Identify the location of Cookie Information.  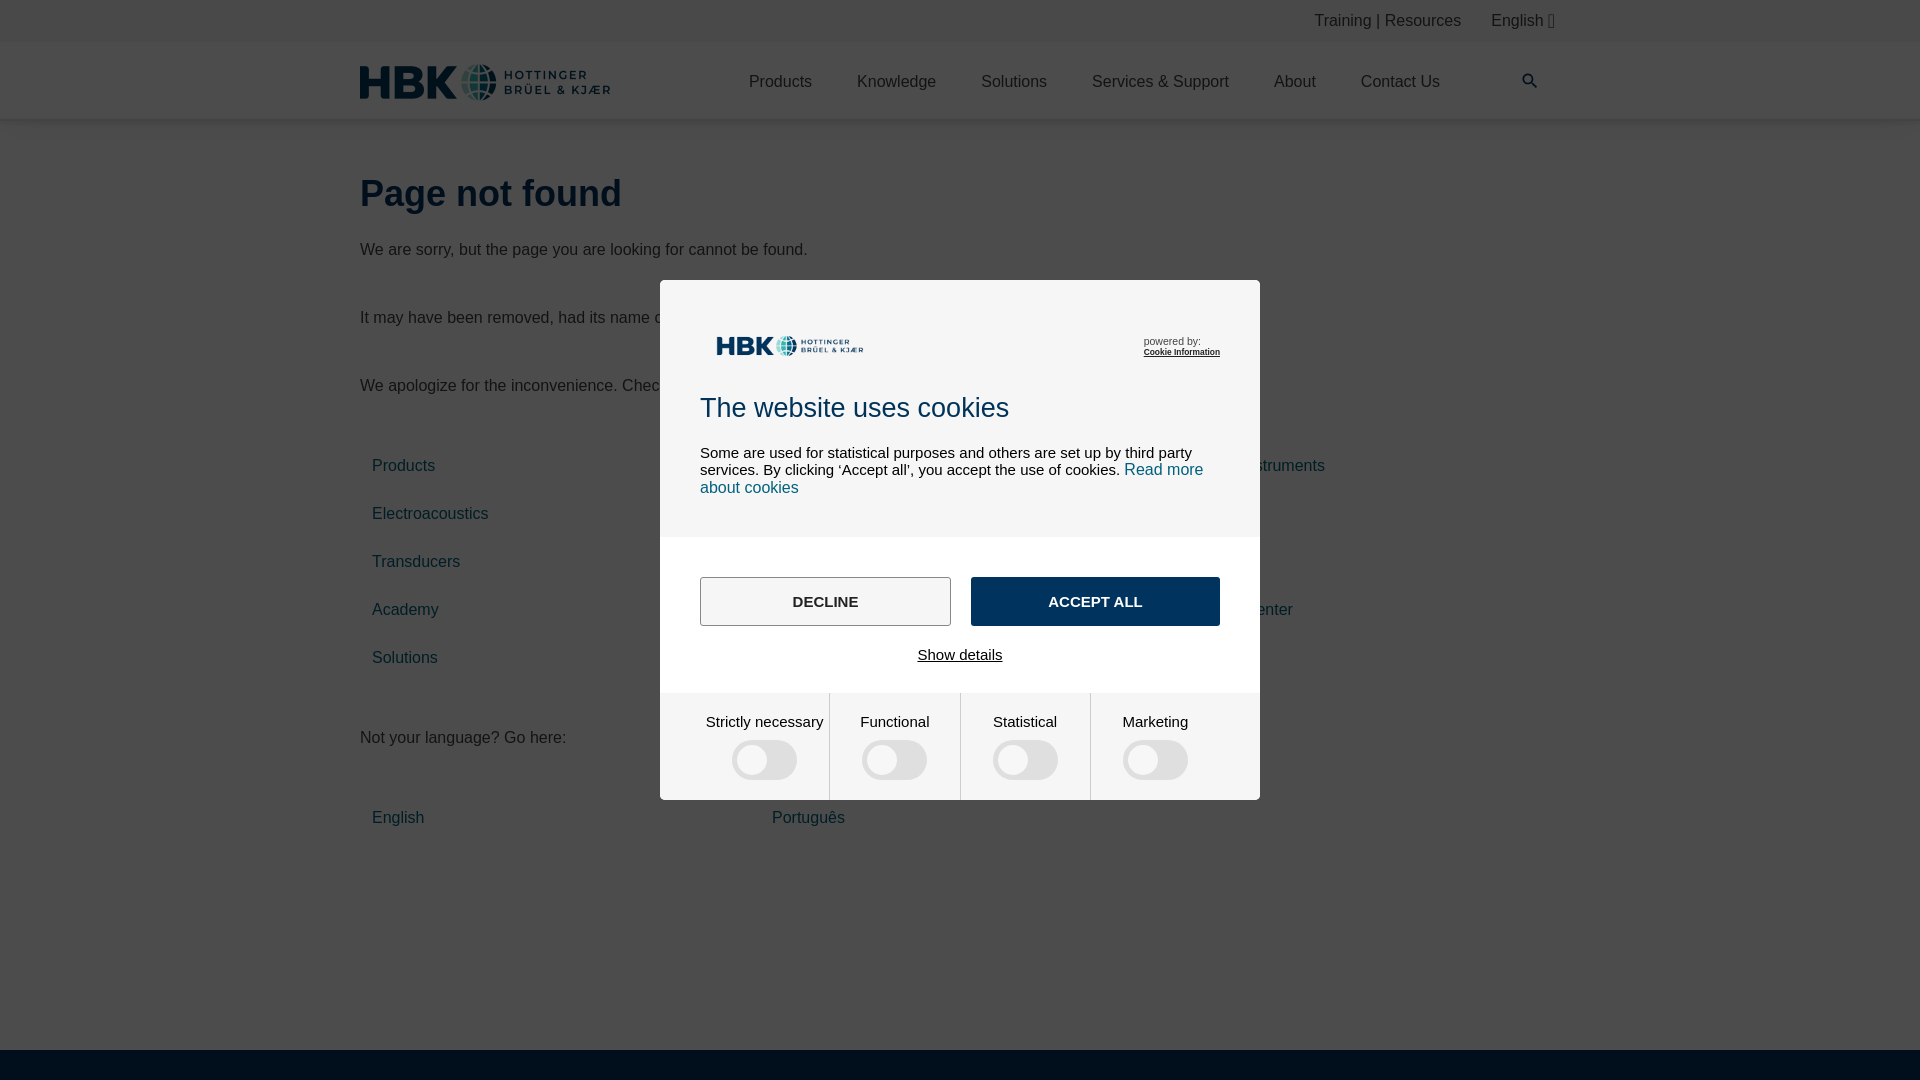
(1182, 352).